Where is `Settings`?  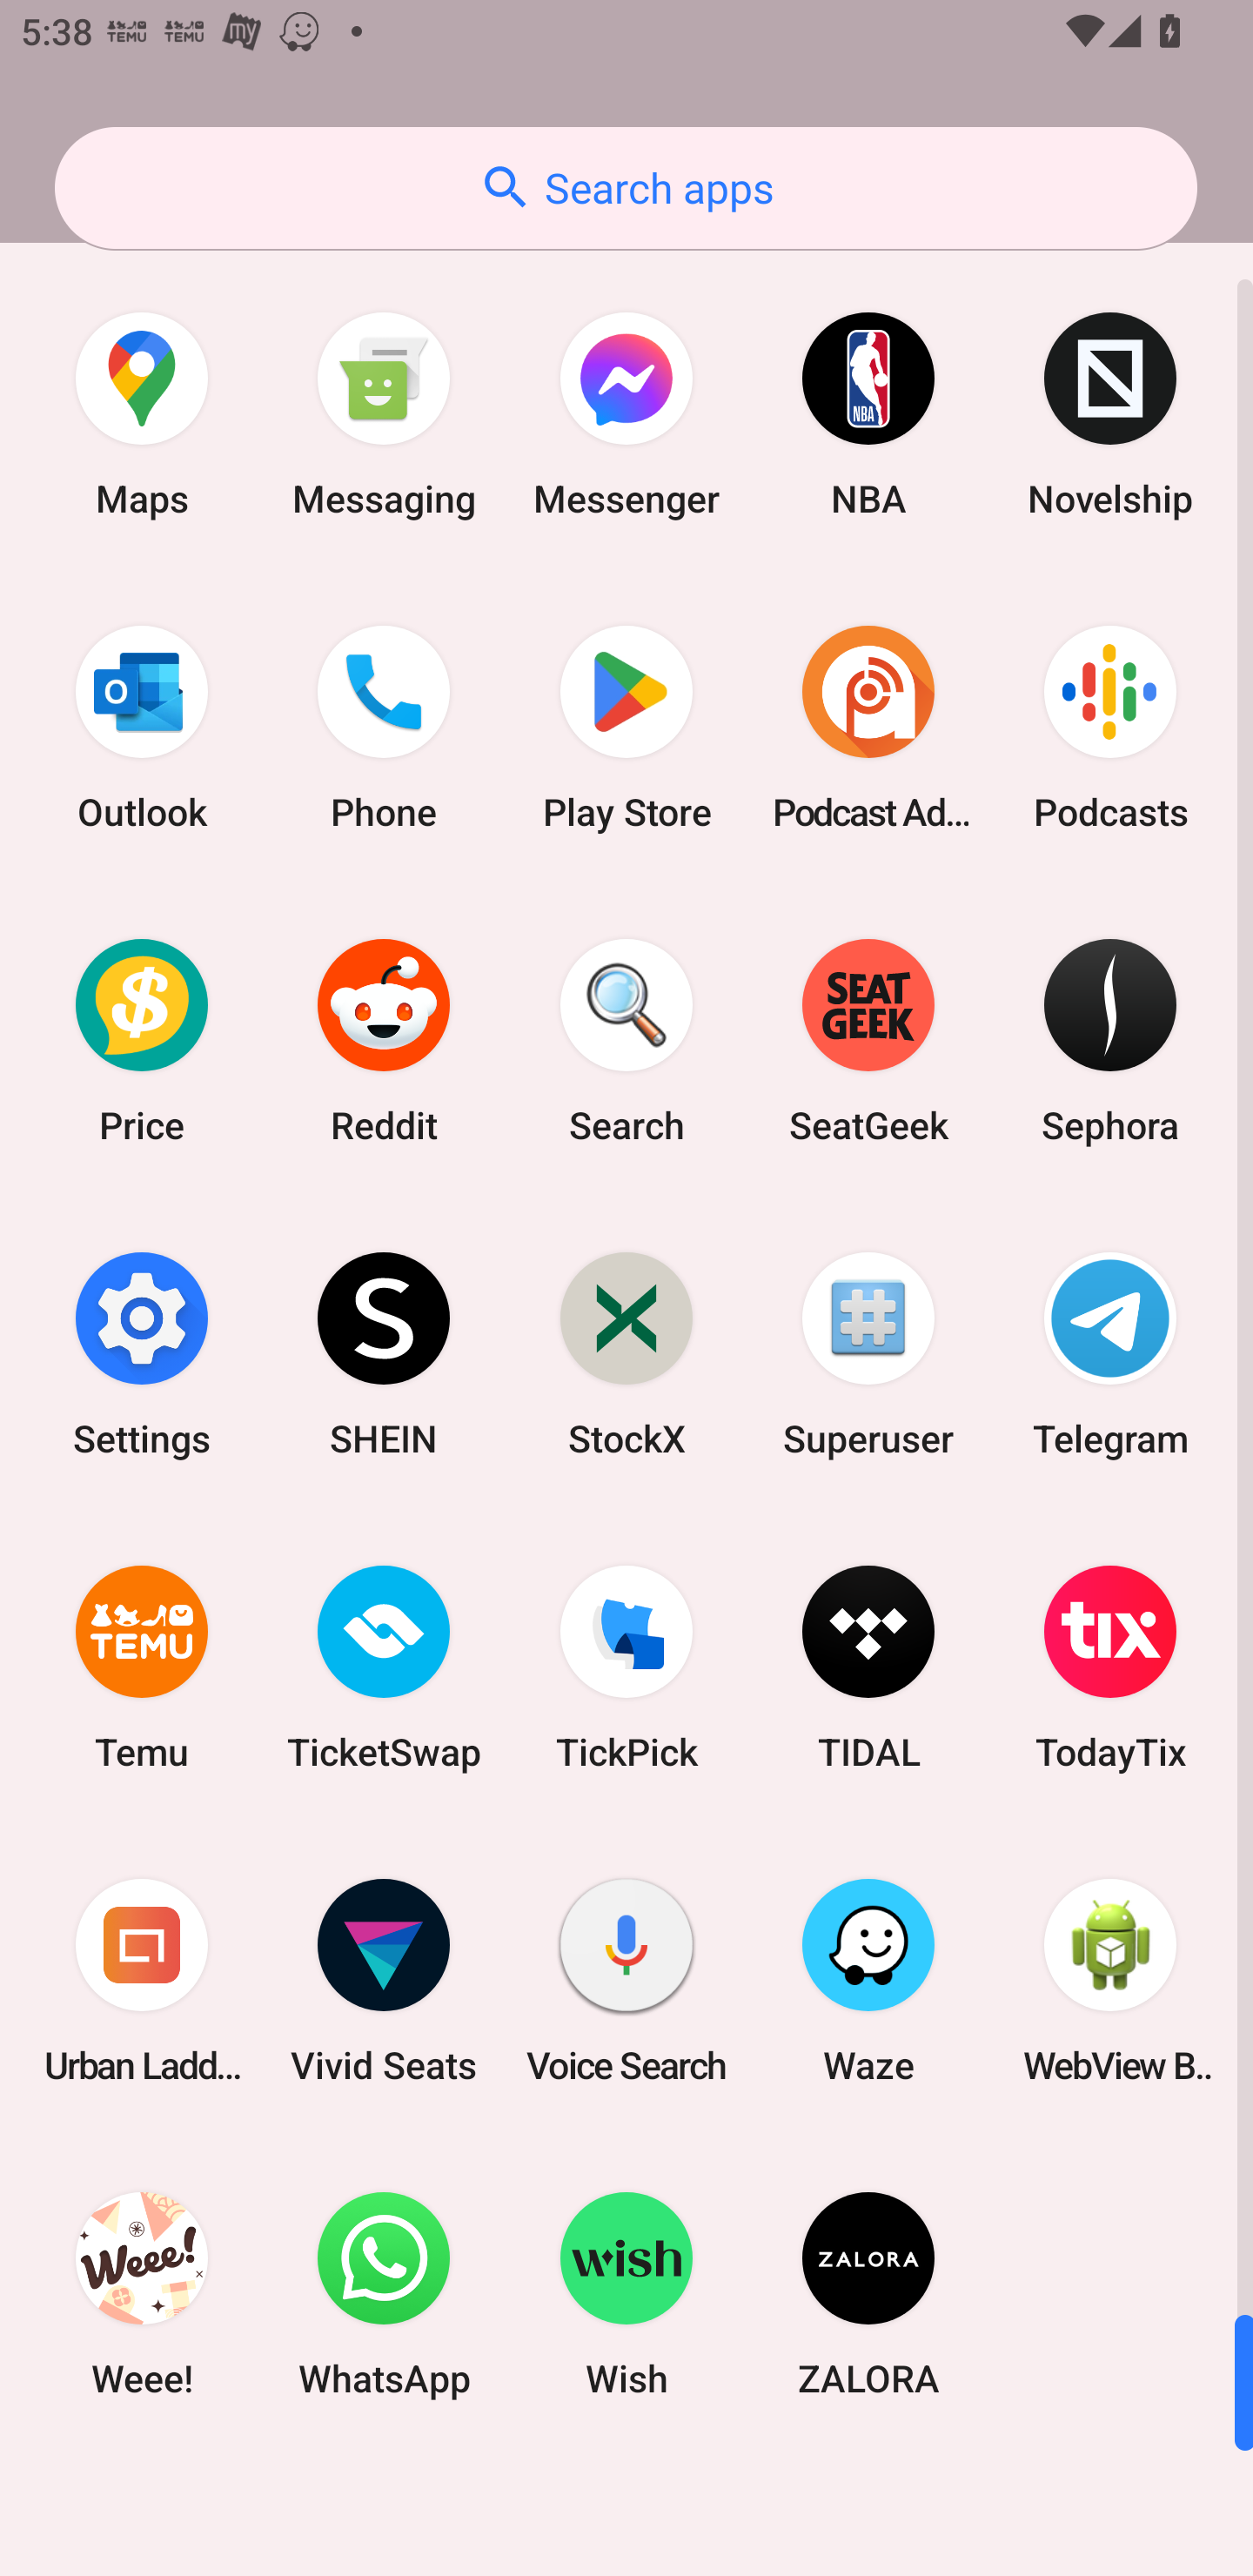
Settings is located at coordinates (142, 1353).